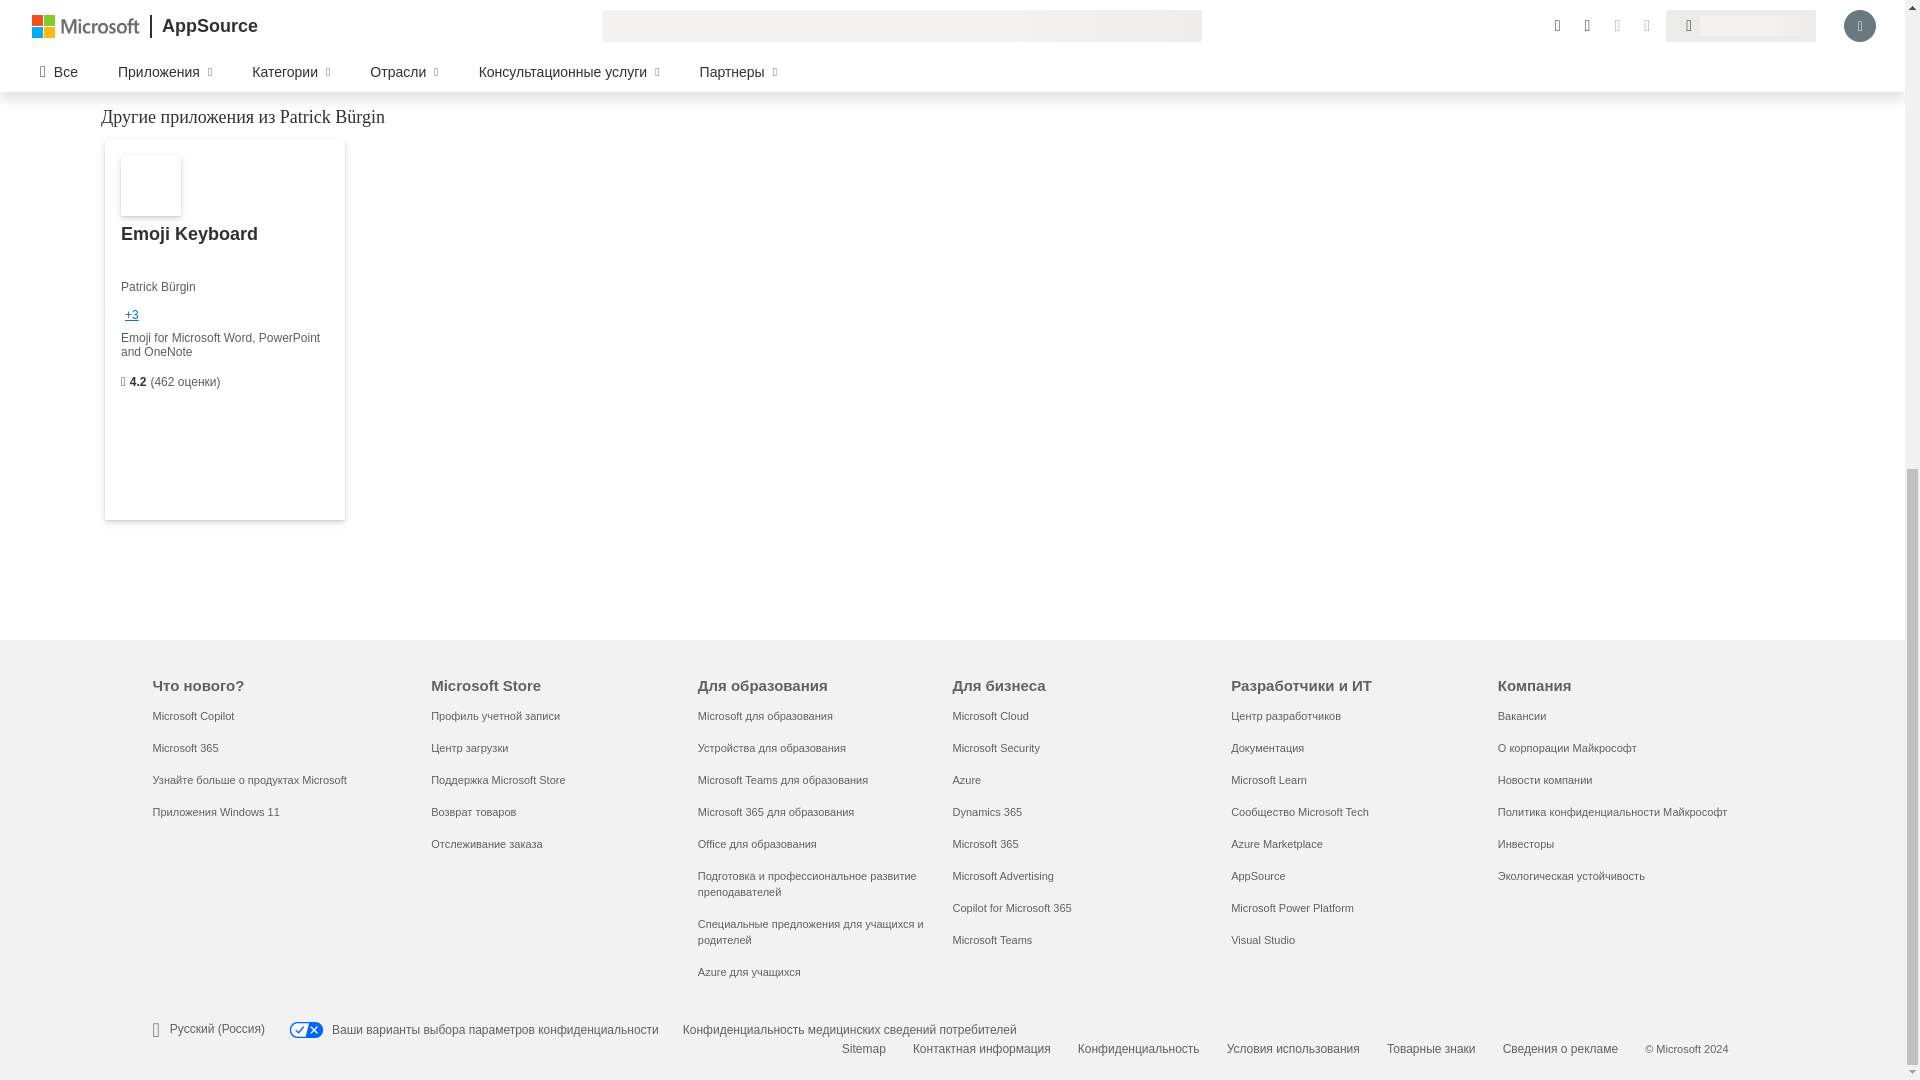 The image size is (1920, 1080). Describe the element at coordinates (966, 780) in the screenshot. I see `Azure` at that location.